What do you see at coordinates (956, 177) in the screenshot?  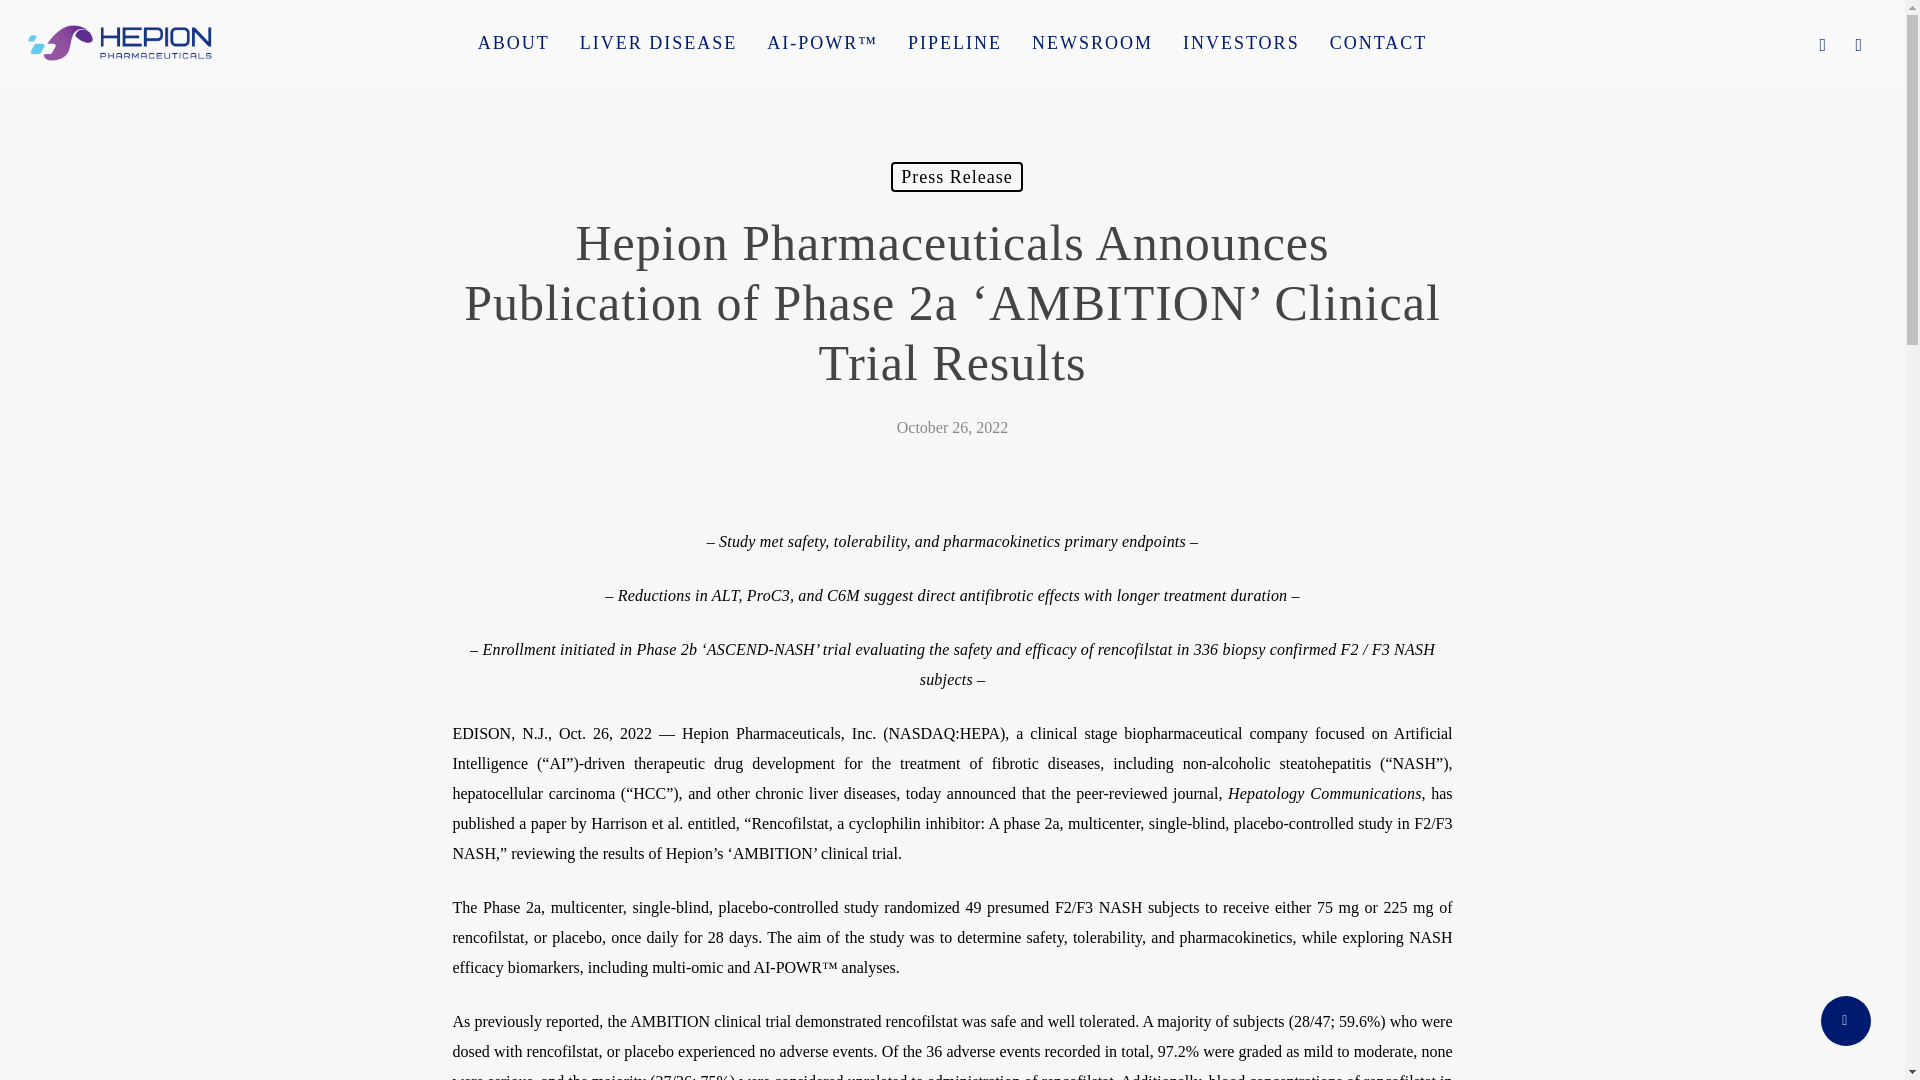 I see `Press Release` at bounding box center [956, 177].